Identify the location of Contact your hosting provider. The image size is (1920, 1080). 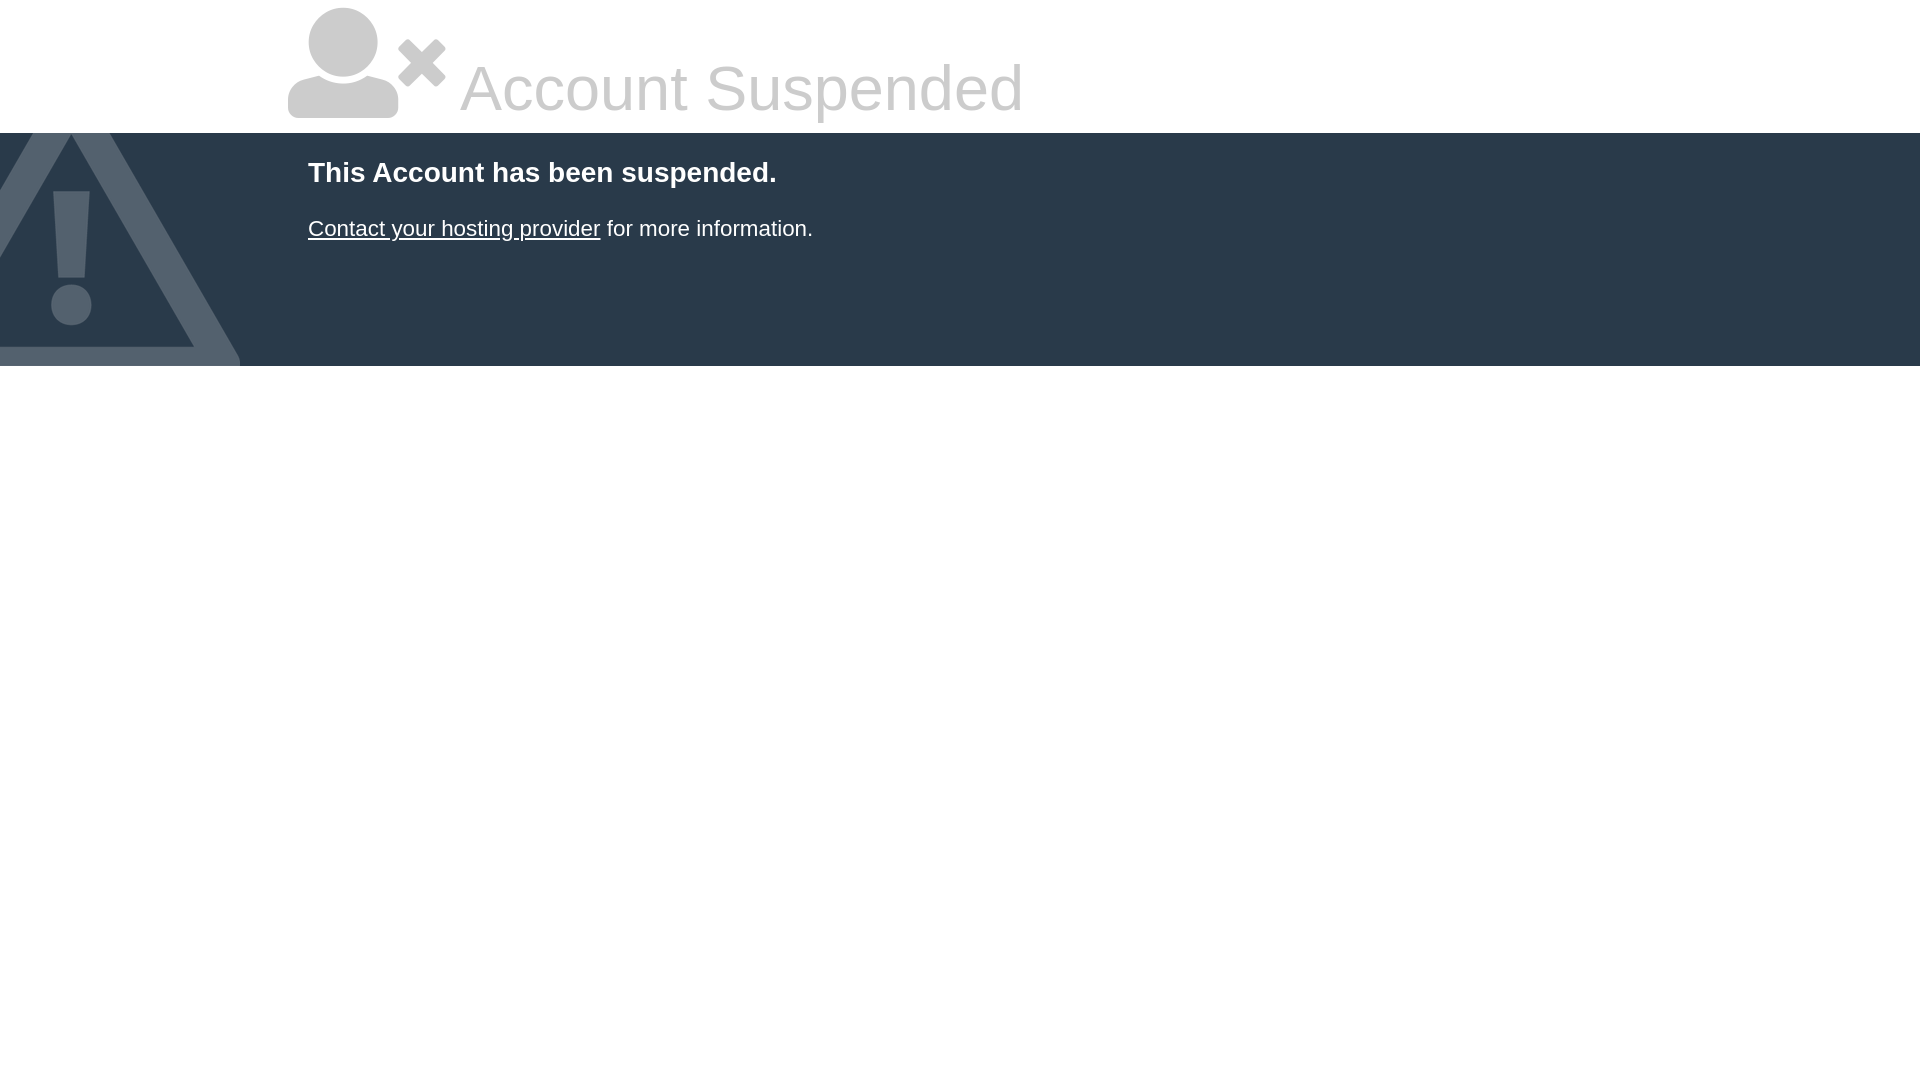
(454, 228).